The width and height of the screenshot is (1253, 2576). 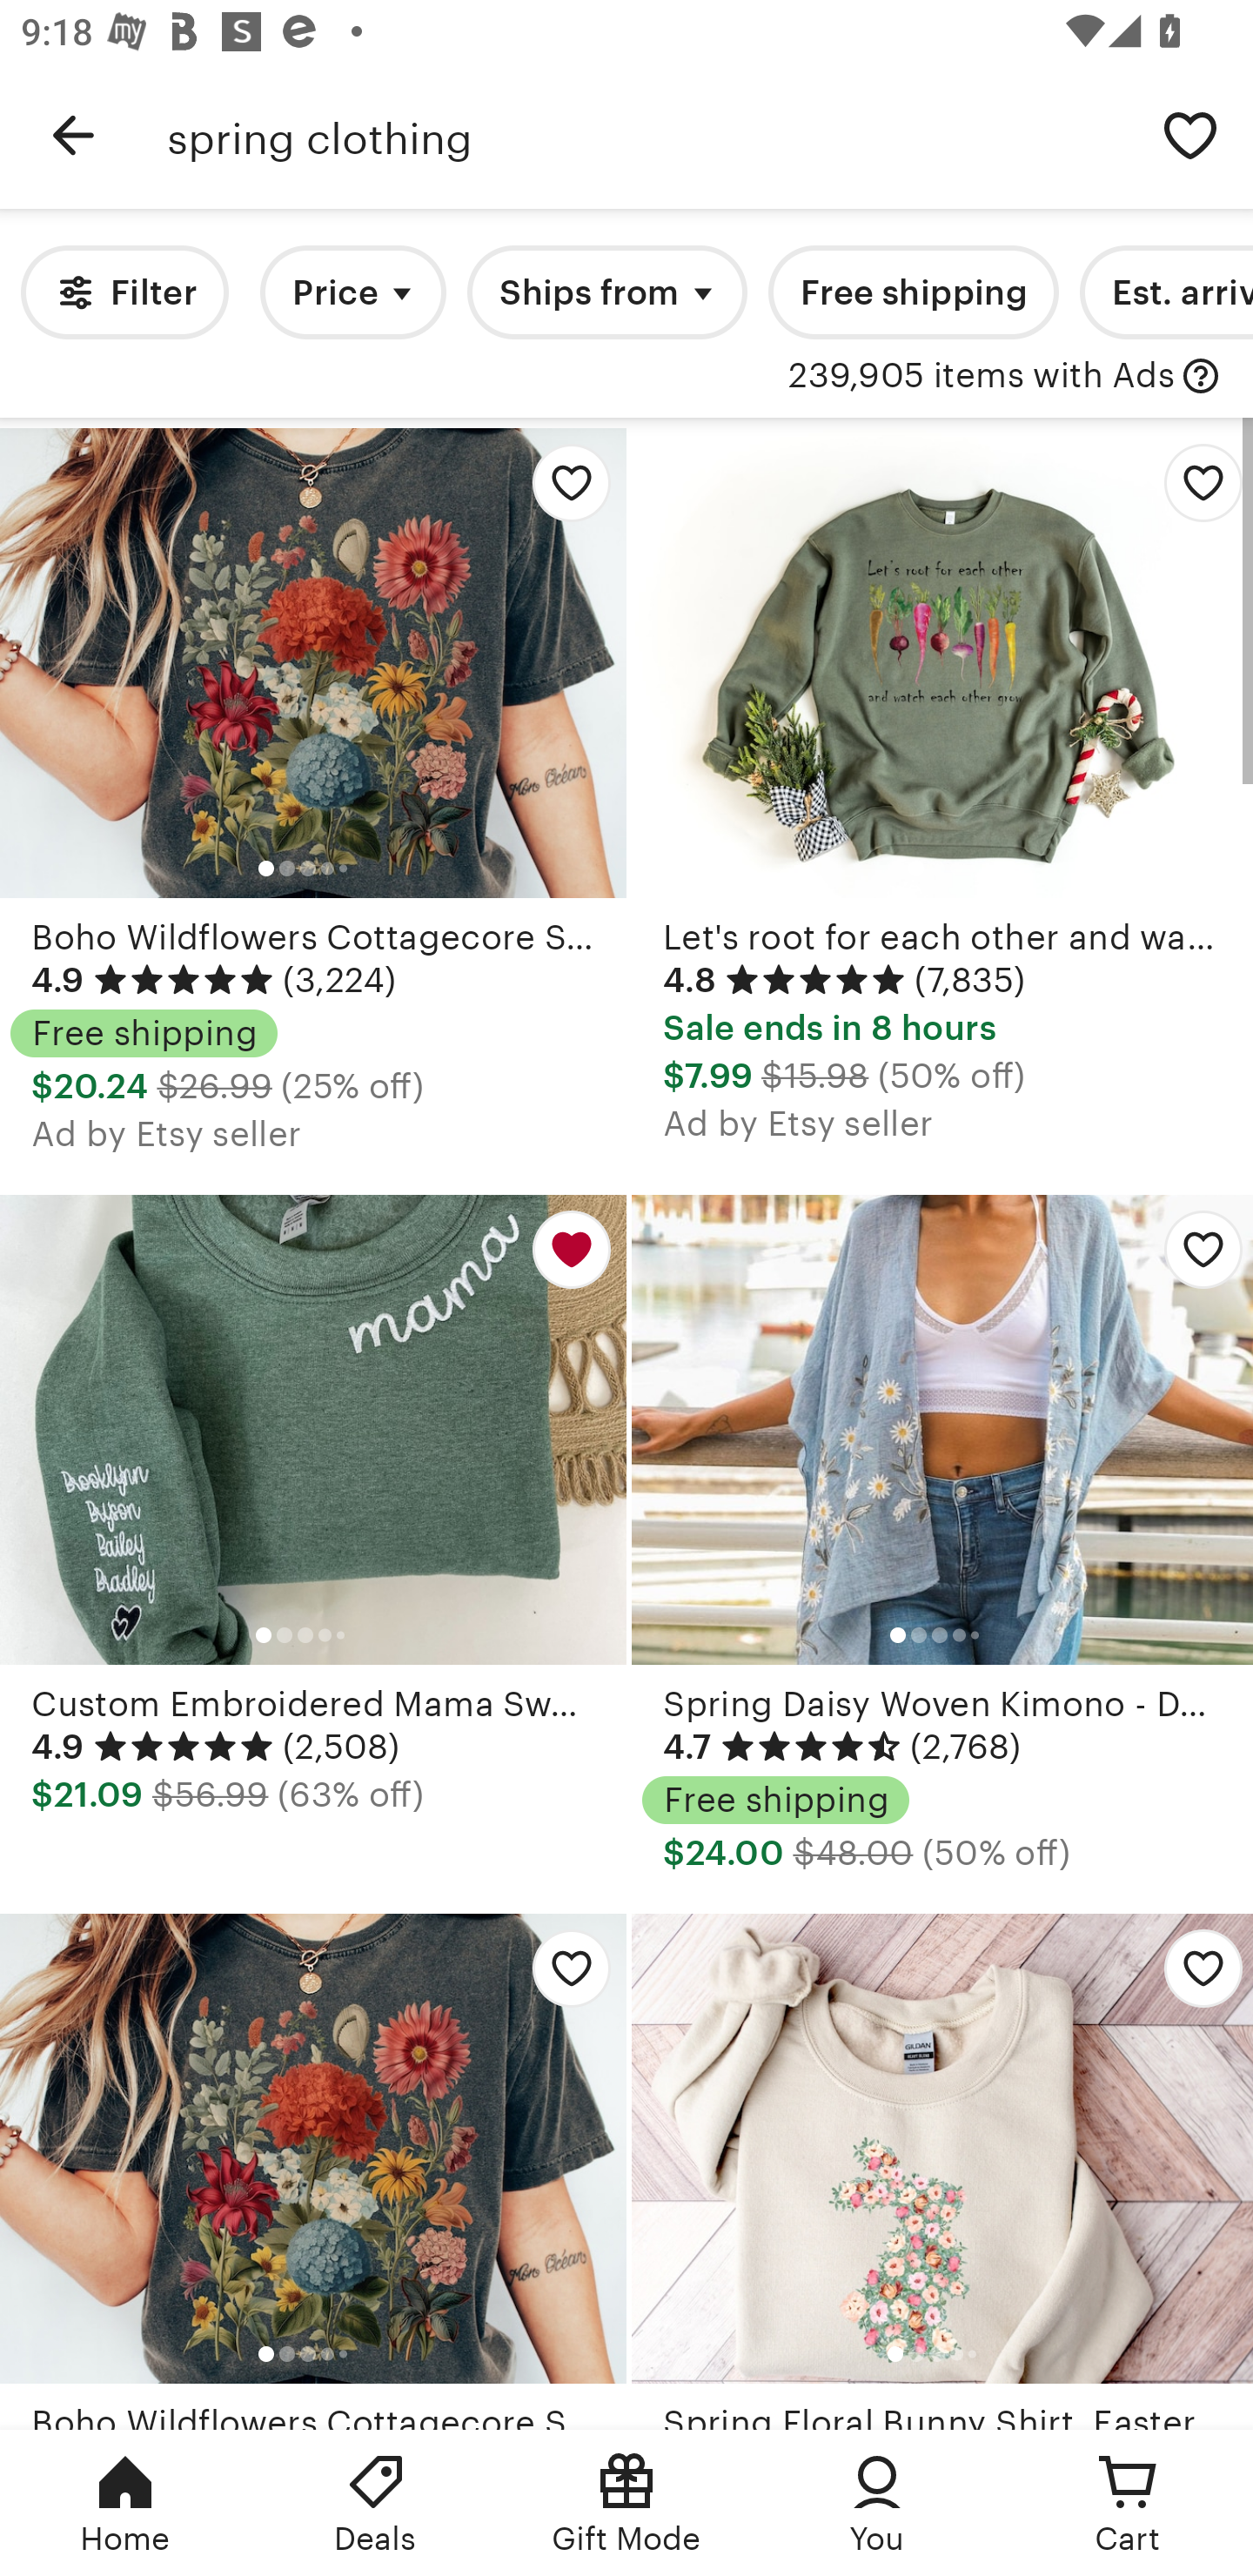 What do you see at coordinates (607, 292) in the screenshot?
I see `Ships from` at bounding box center [607, 292].